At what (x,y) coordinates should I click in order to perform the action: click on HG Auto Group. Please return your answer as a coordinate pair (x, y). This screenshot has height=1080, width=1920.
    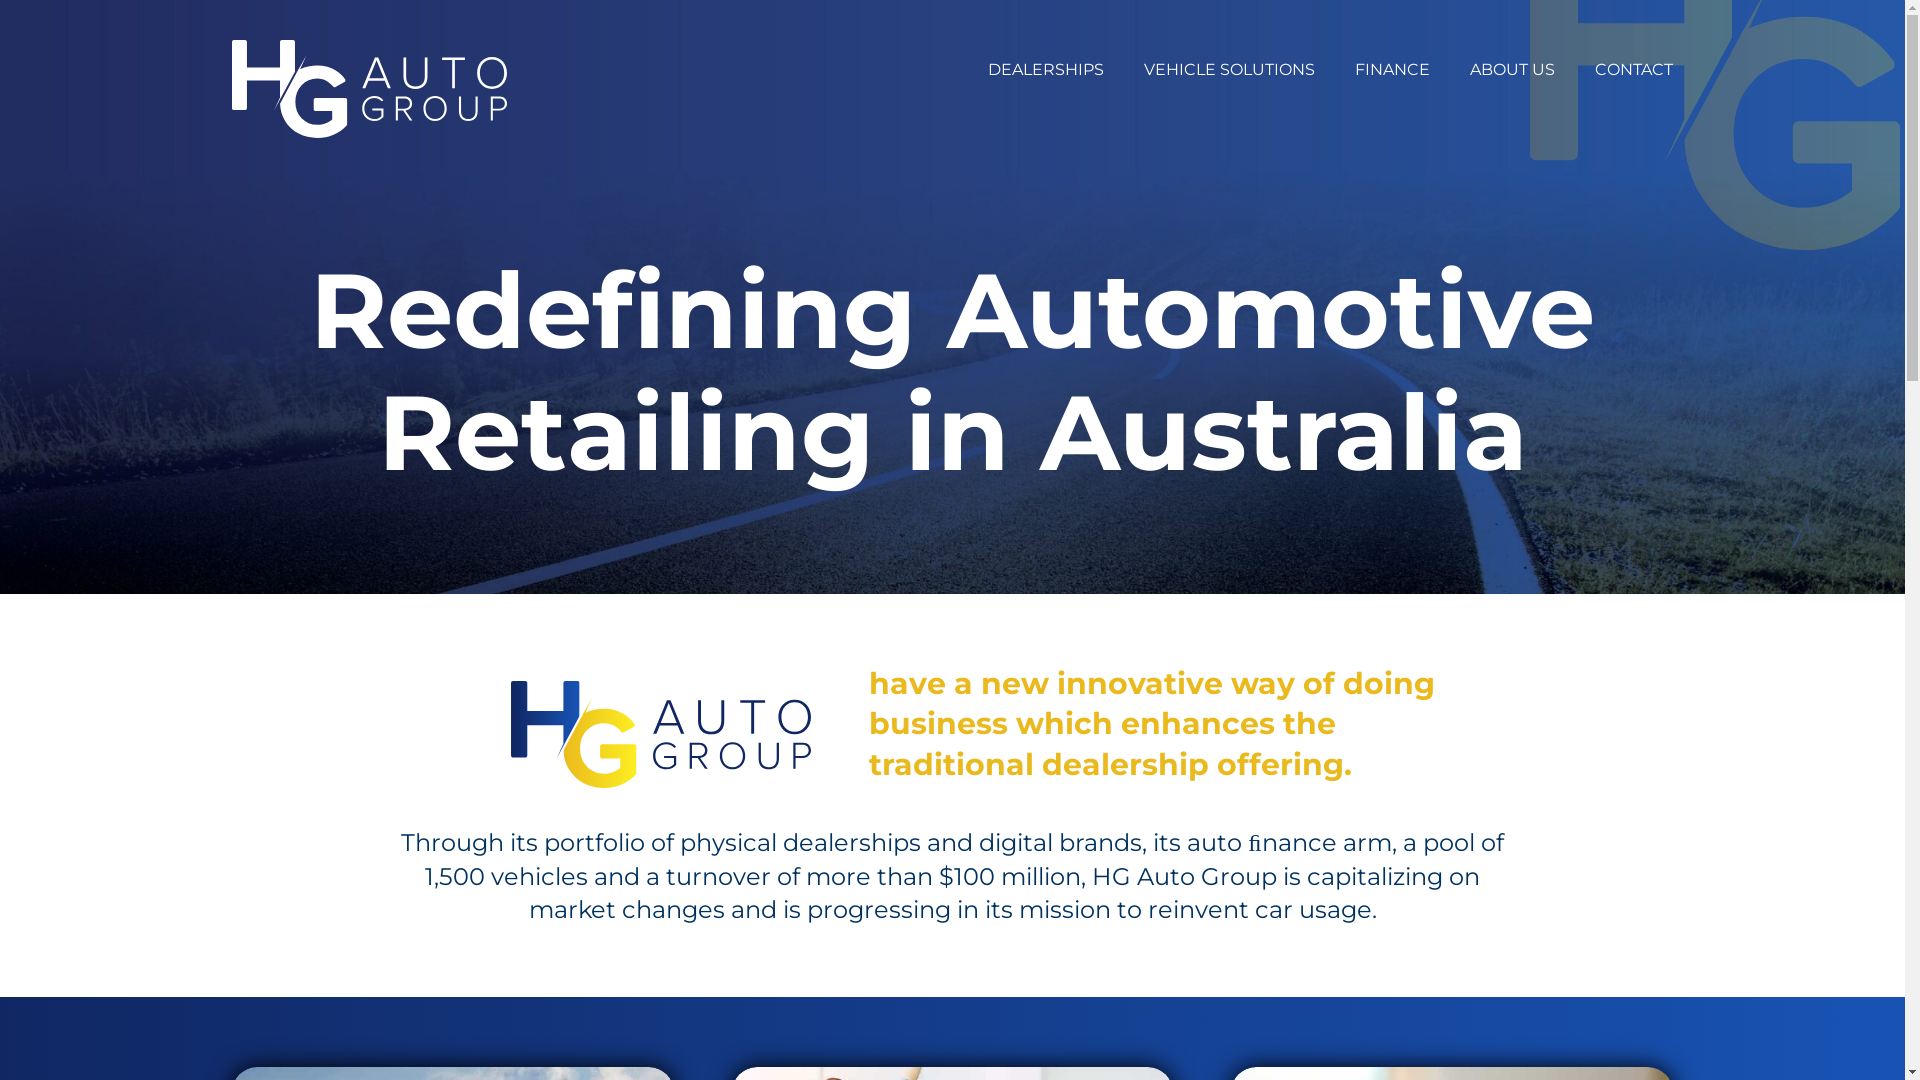
    Looking at the image, I should click on (661, 734).